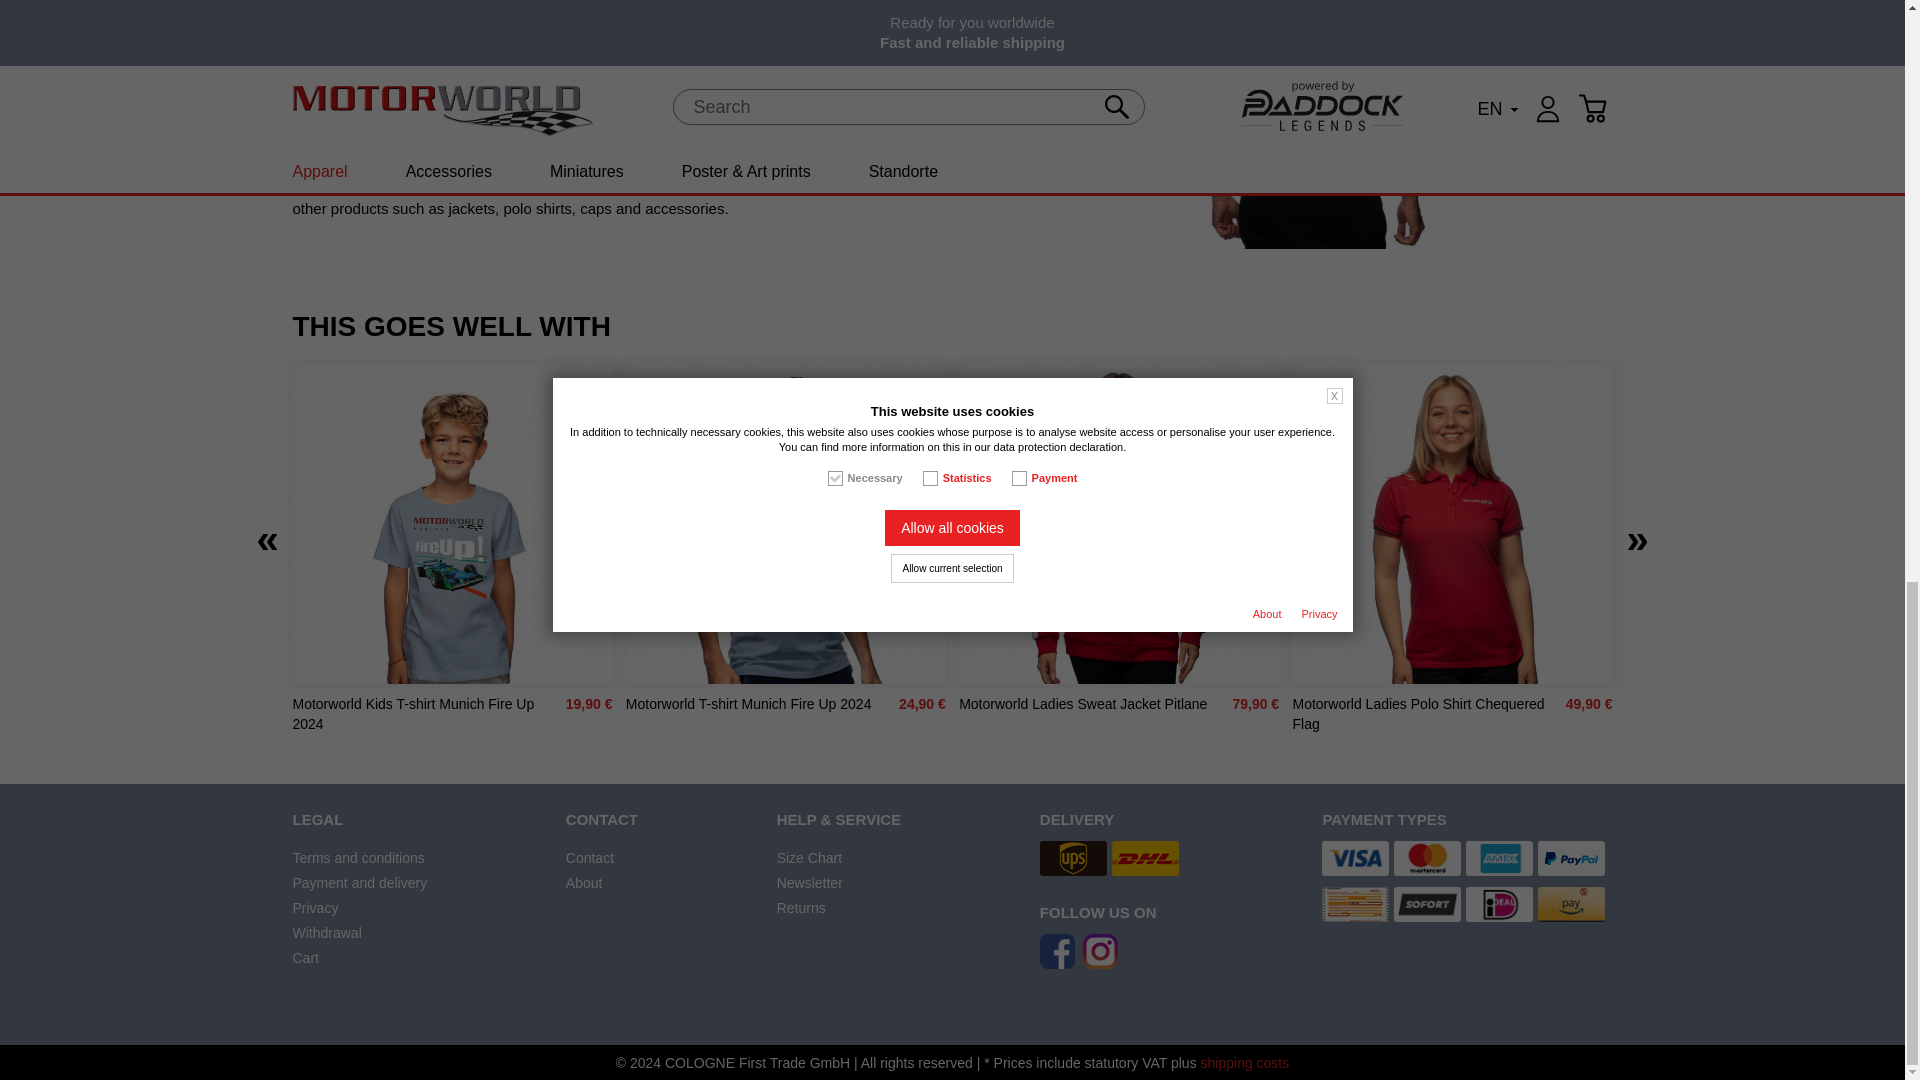  Describe the element at coordinates (1636, 538) in the screenshot. I see `right` at that location.